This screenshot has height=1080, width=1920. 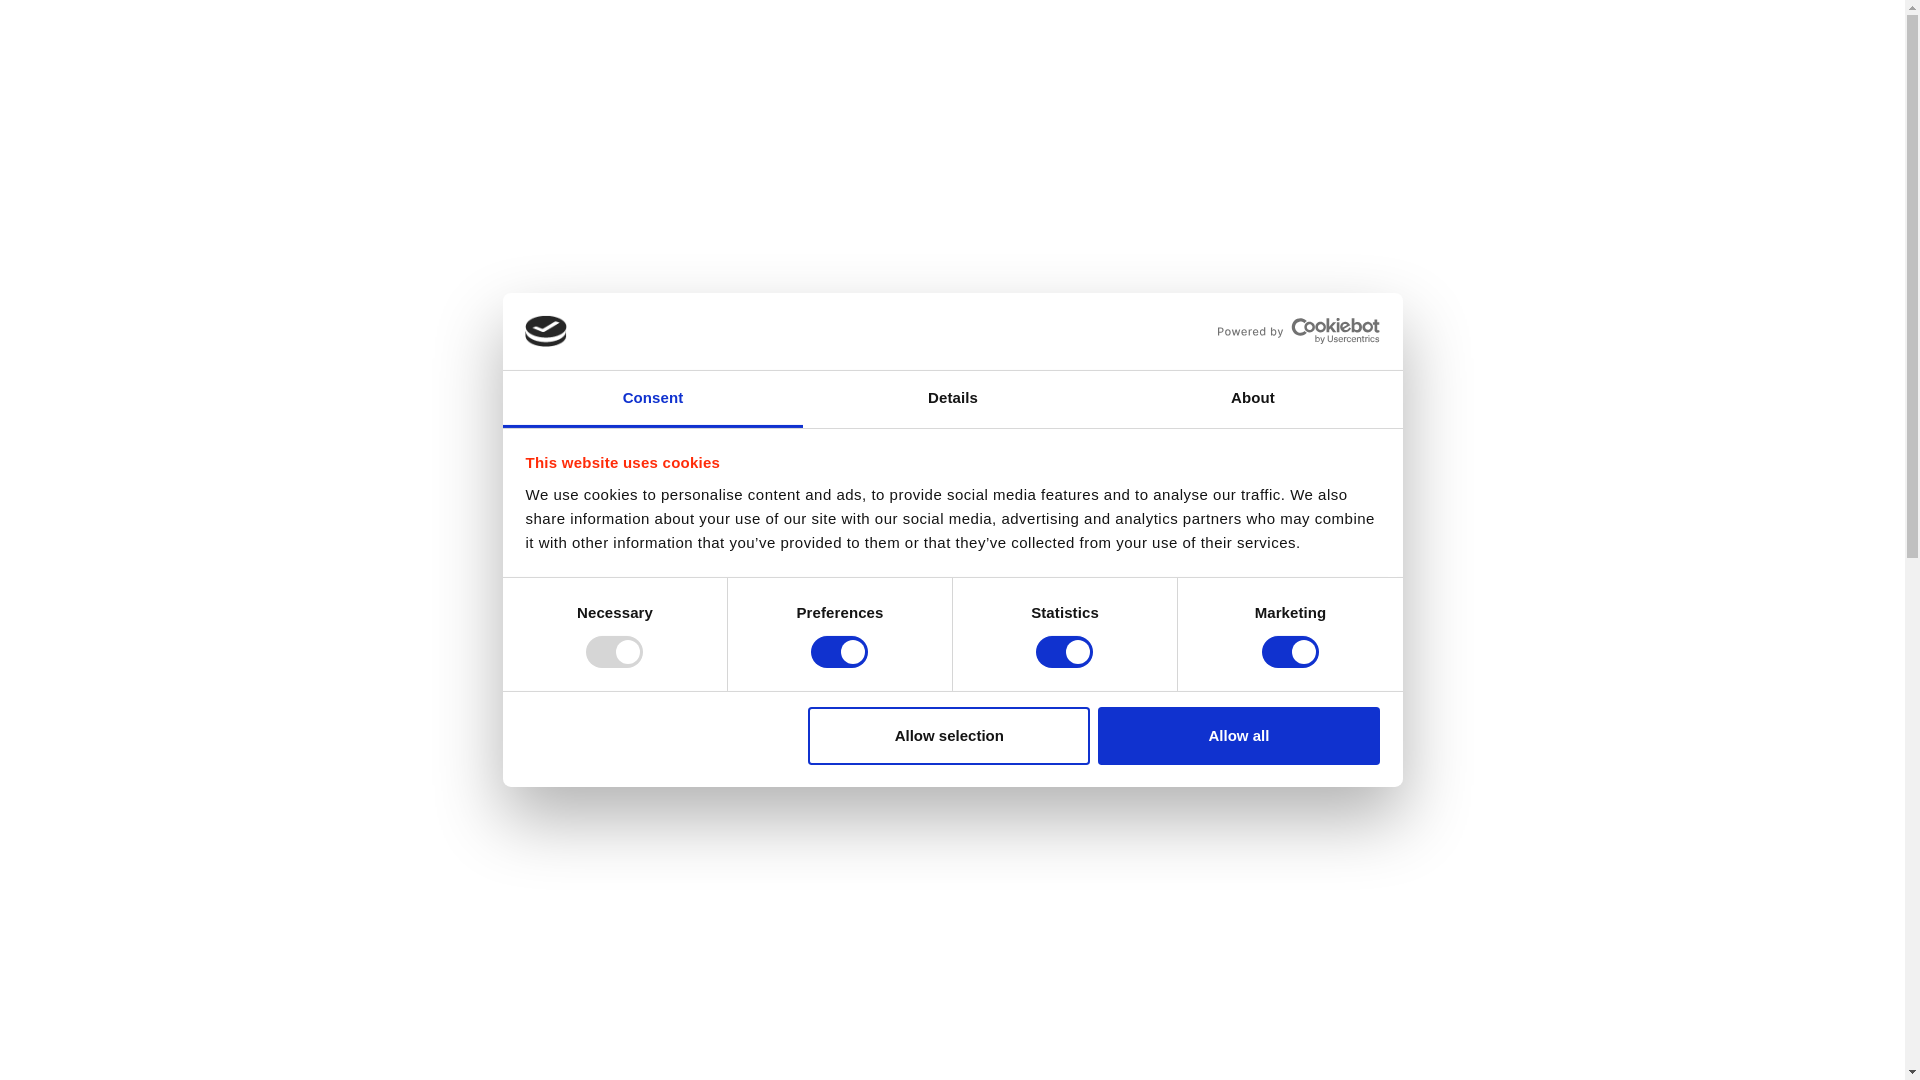 What do you see at coordinates (652, 399) in the screenshot?
I see `Consent` at bounding box center [652, 399].